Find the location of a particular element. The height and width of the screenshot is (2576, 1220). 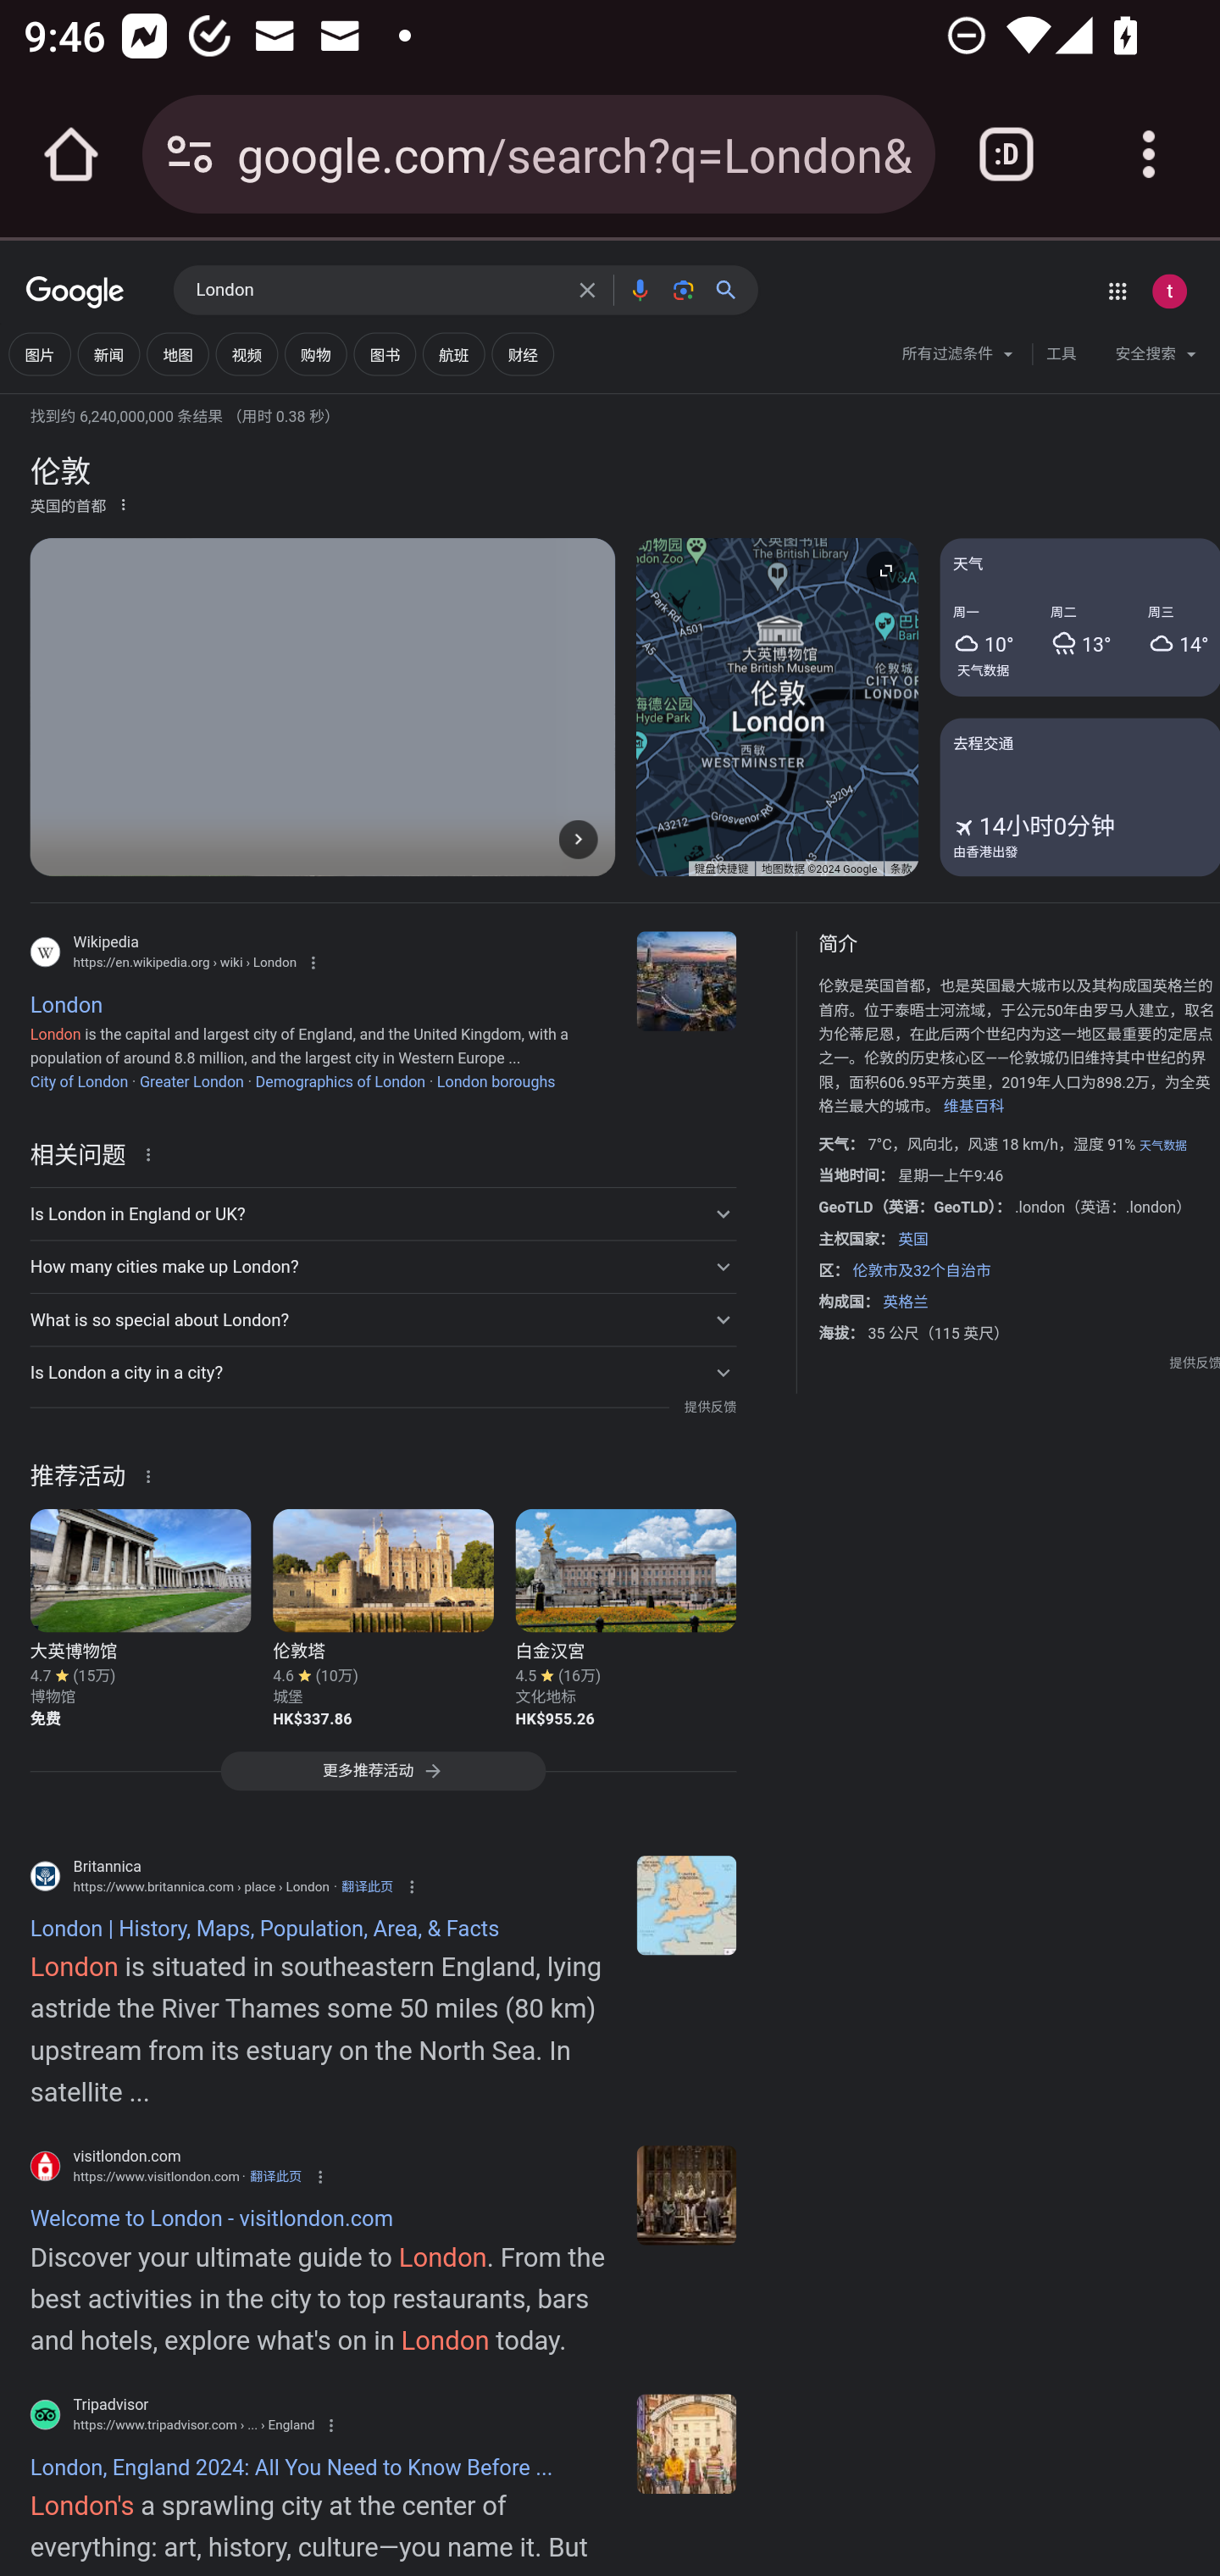

新闻 is located at coordinates (108, 354).